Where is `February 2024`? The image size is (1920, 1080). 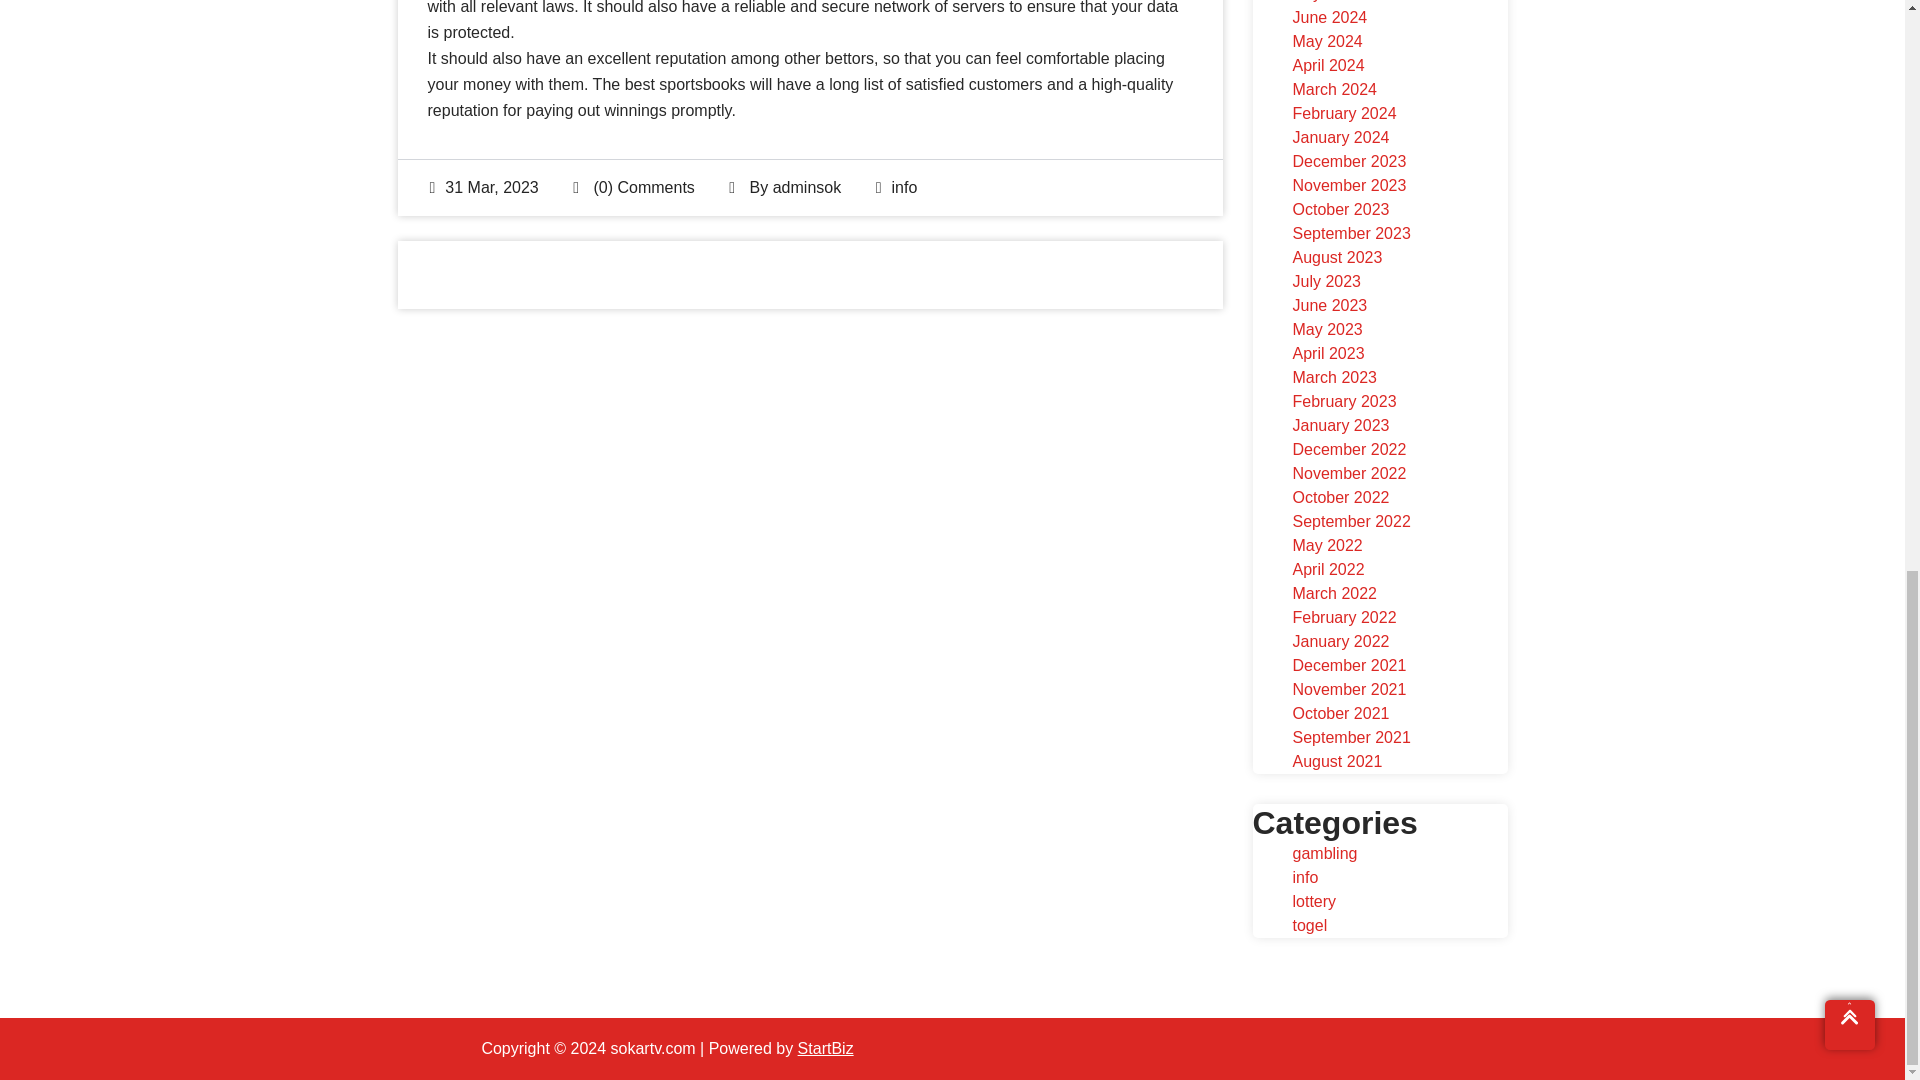
February 2024 is located at coordinates (1344, 113).